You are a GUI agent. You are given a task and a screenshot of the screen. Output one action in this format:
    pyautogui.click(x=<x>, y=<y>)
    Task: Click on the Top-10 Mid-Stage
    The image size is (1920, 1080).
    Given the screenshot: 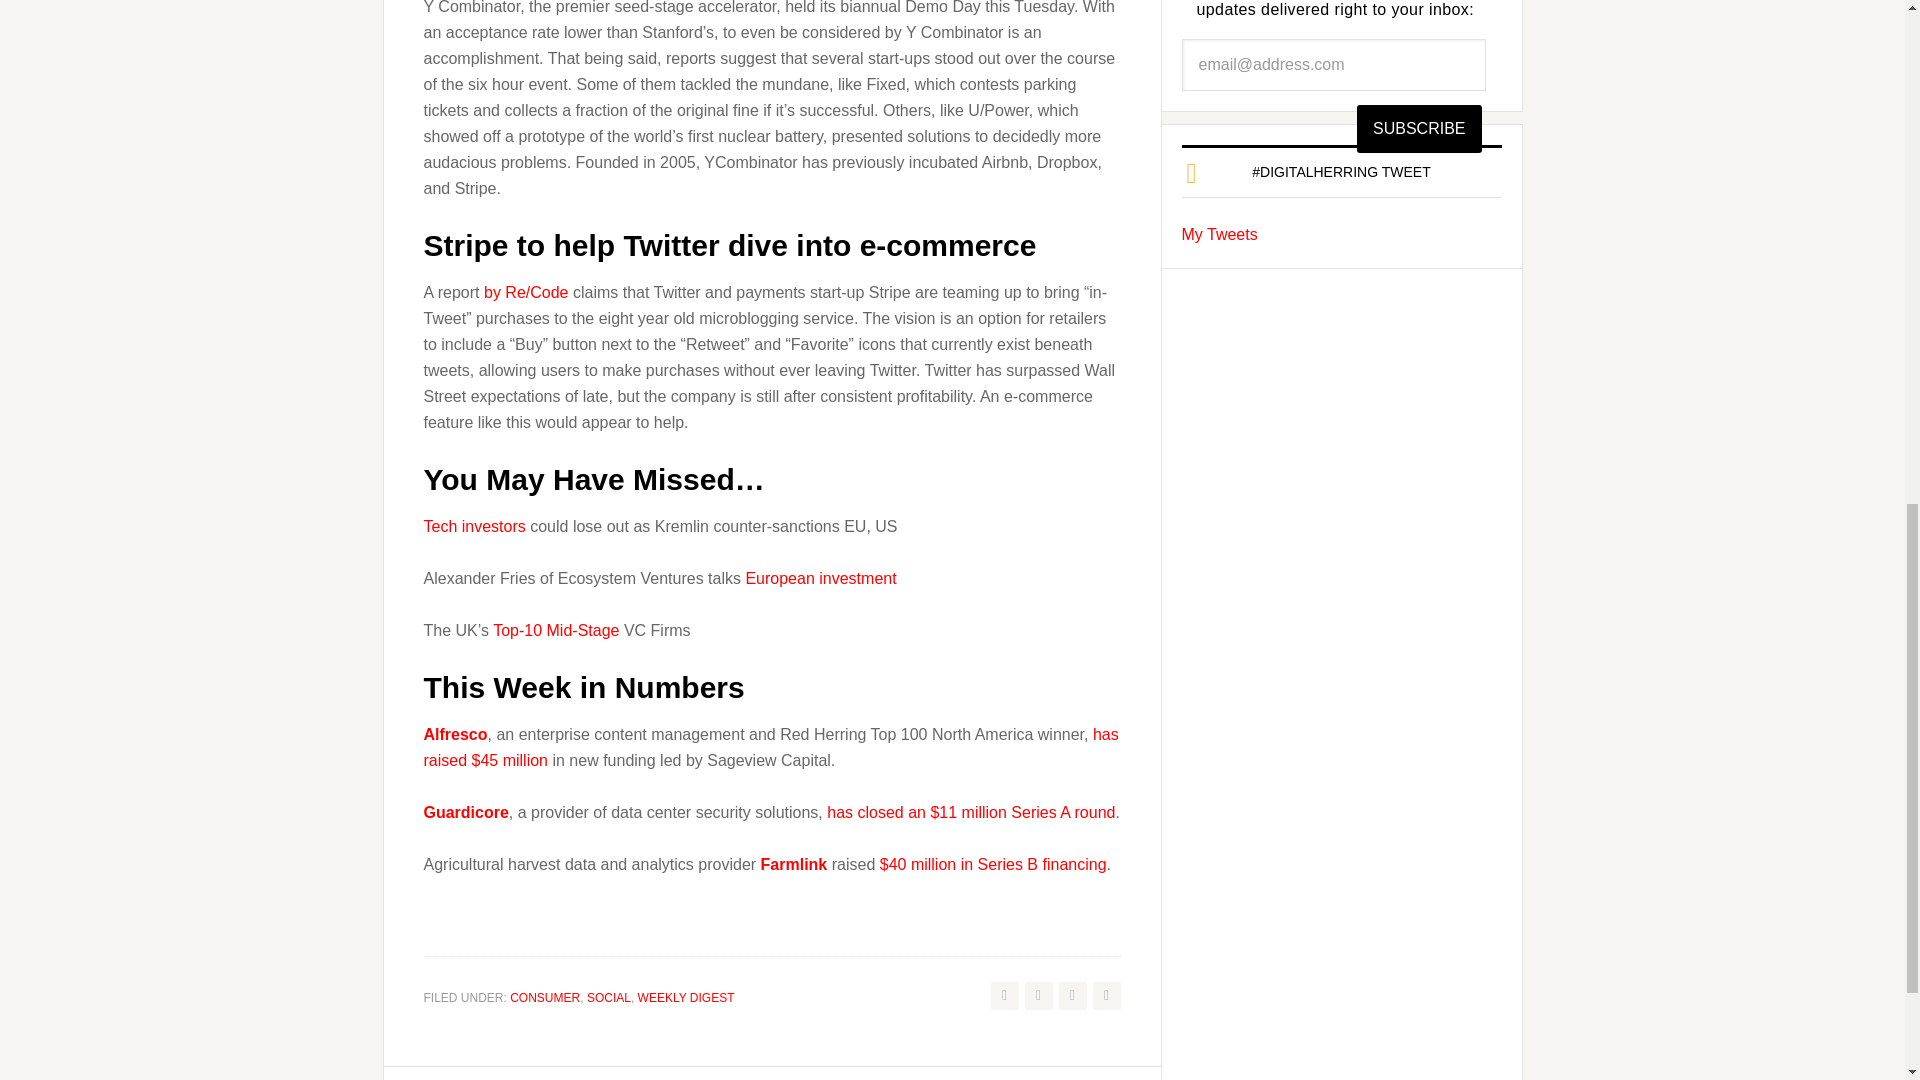 What is the action you would take?
    pyautogui.click(x=556, y=630)
    